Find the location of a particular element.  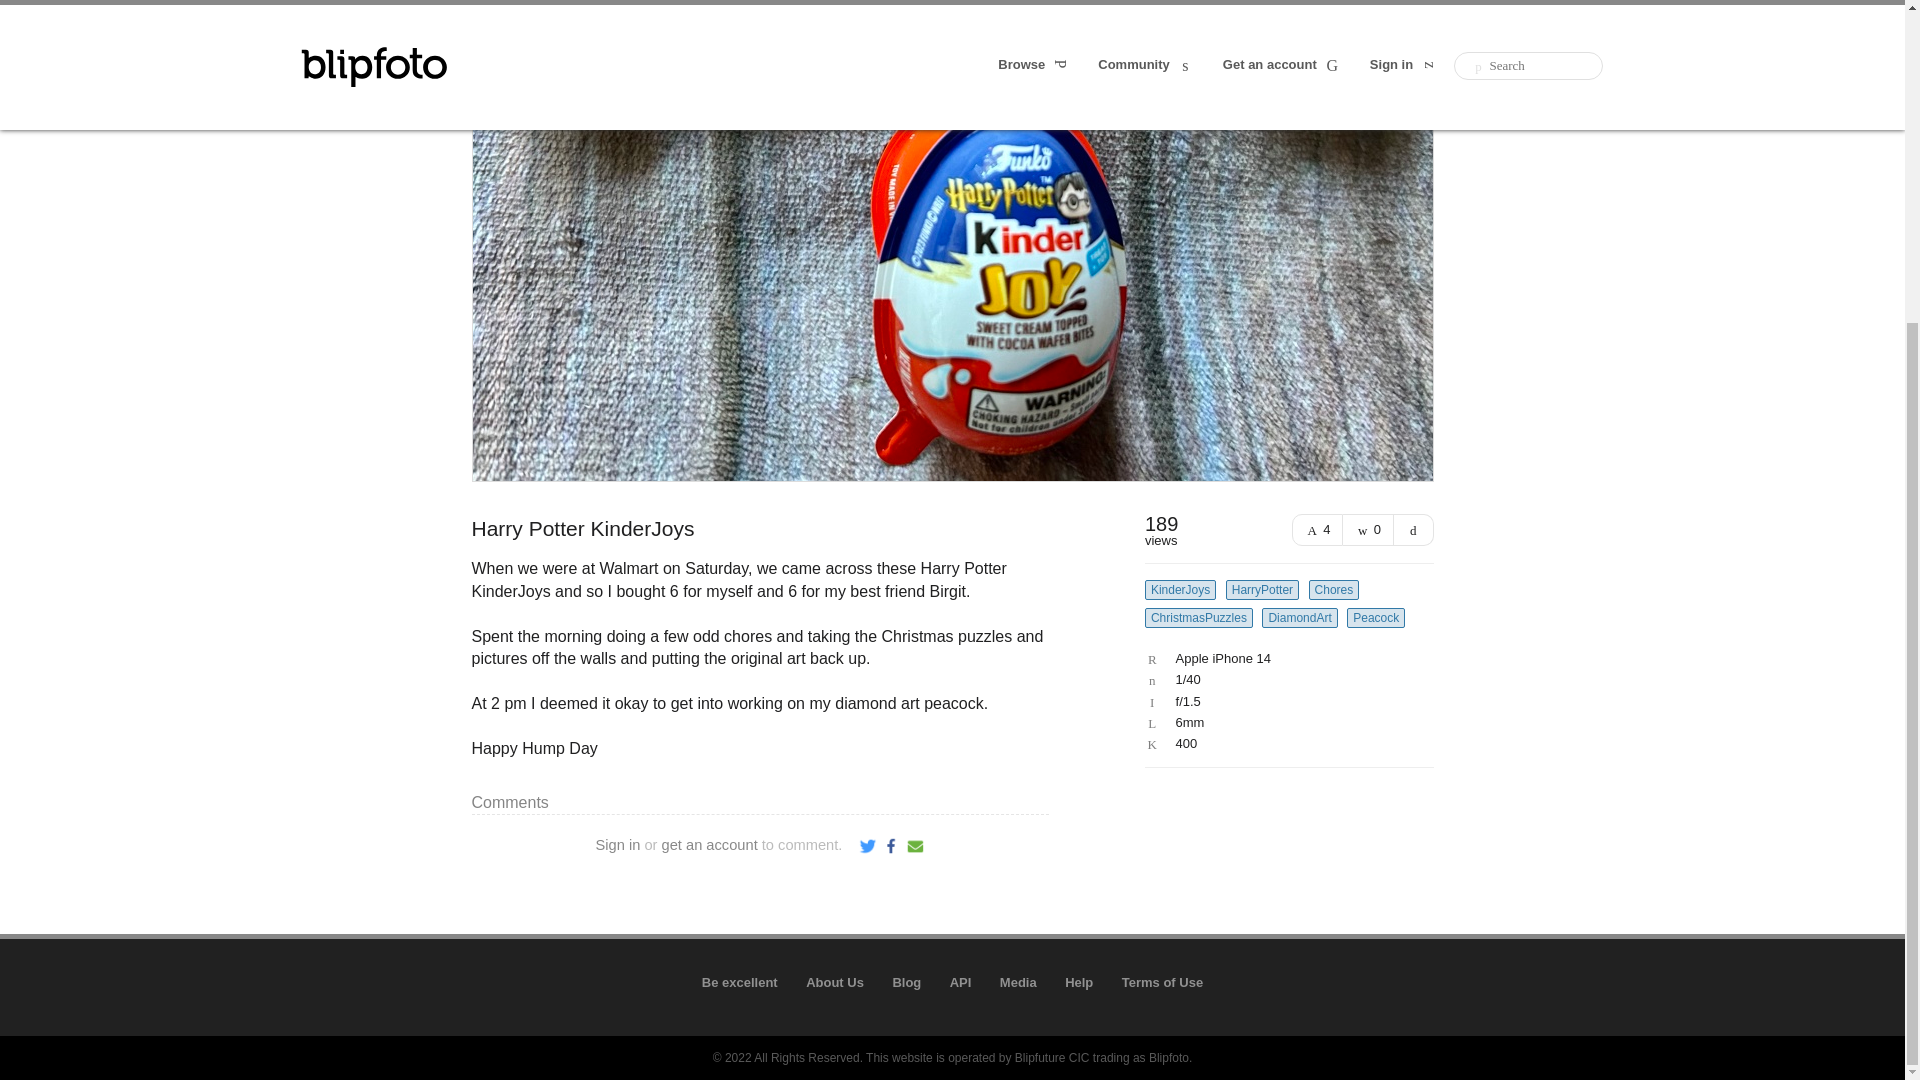

API is located at coordinates (960, 982).